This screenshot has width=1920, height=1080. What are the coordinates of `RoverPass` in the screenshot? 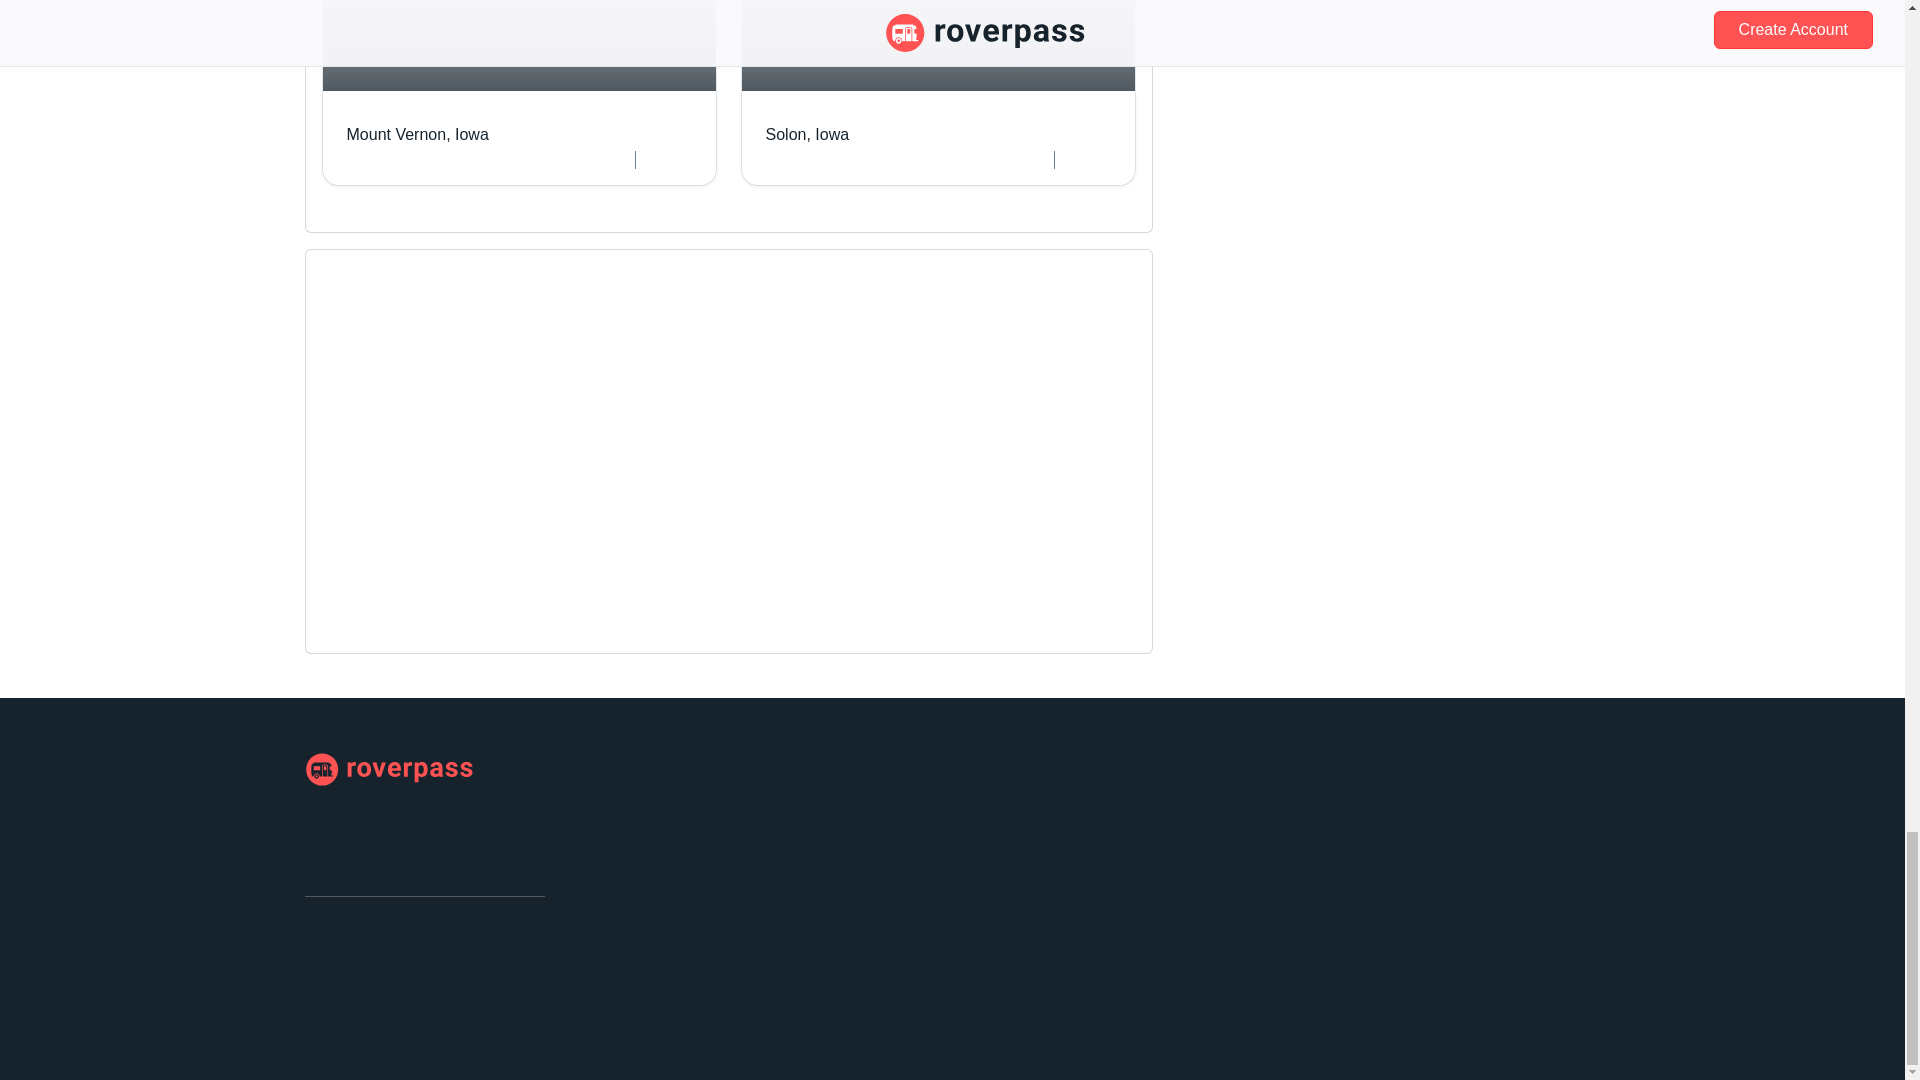 It's located at (388, 770).